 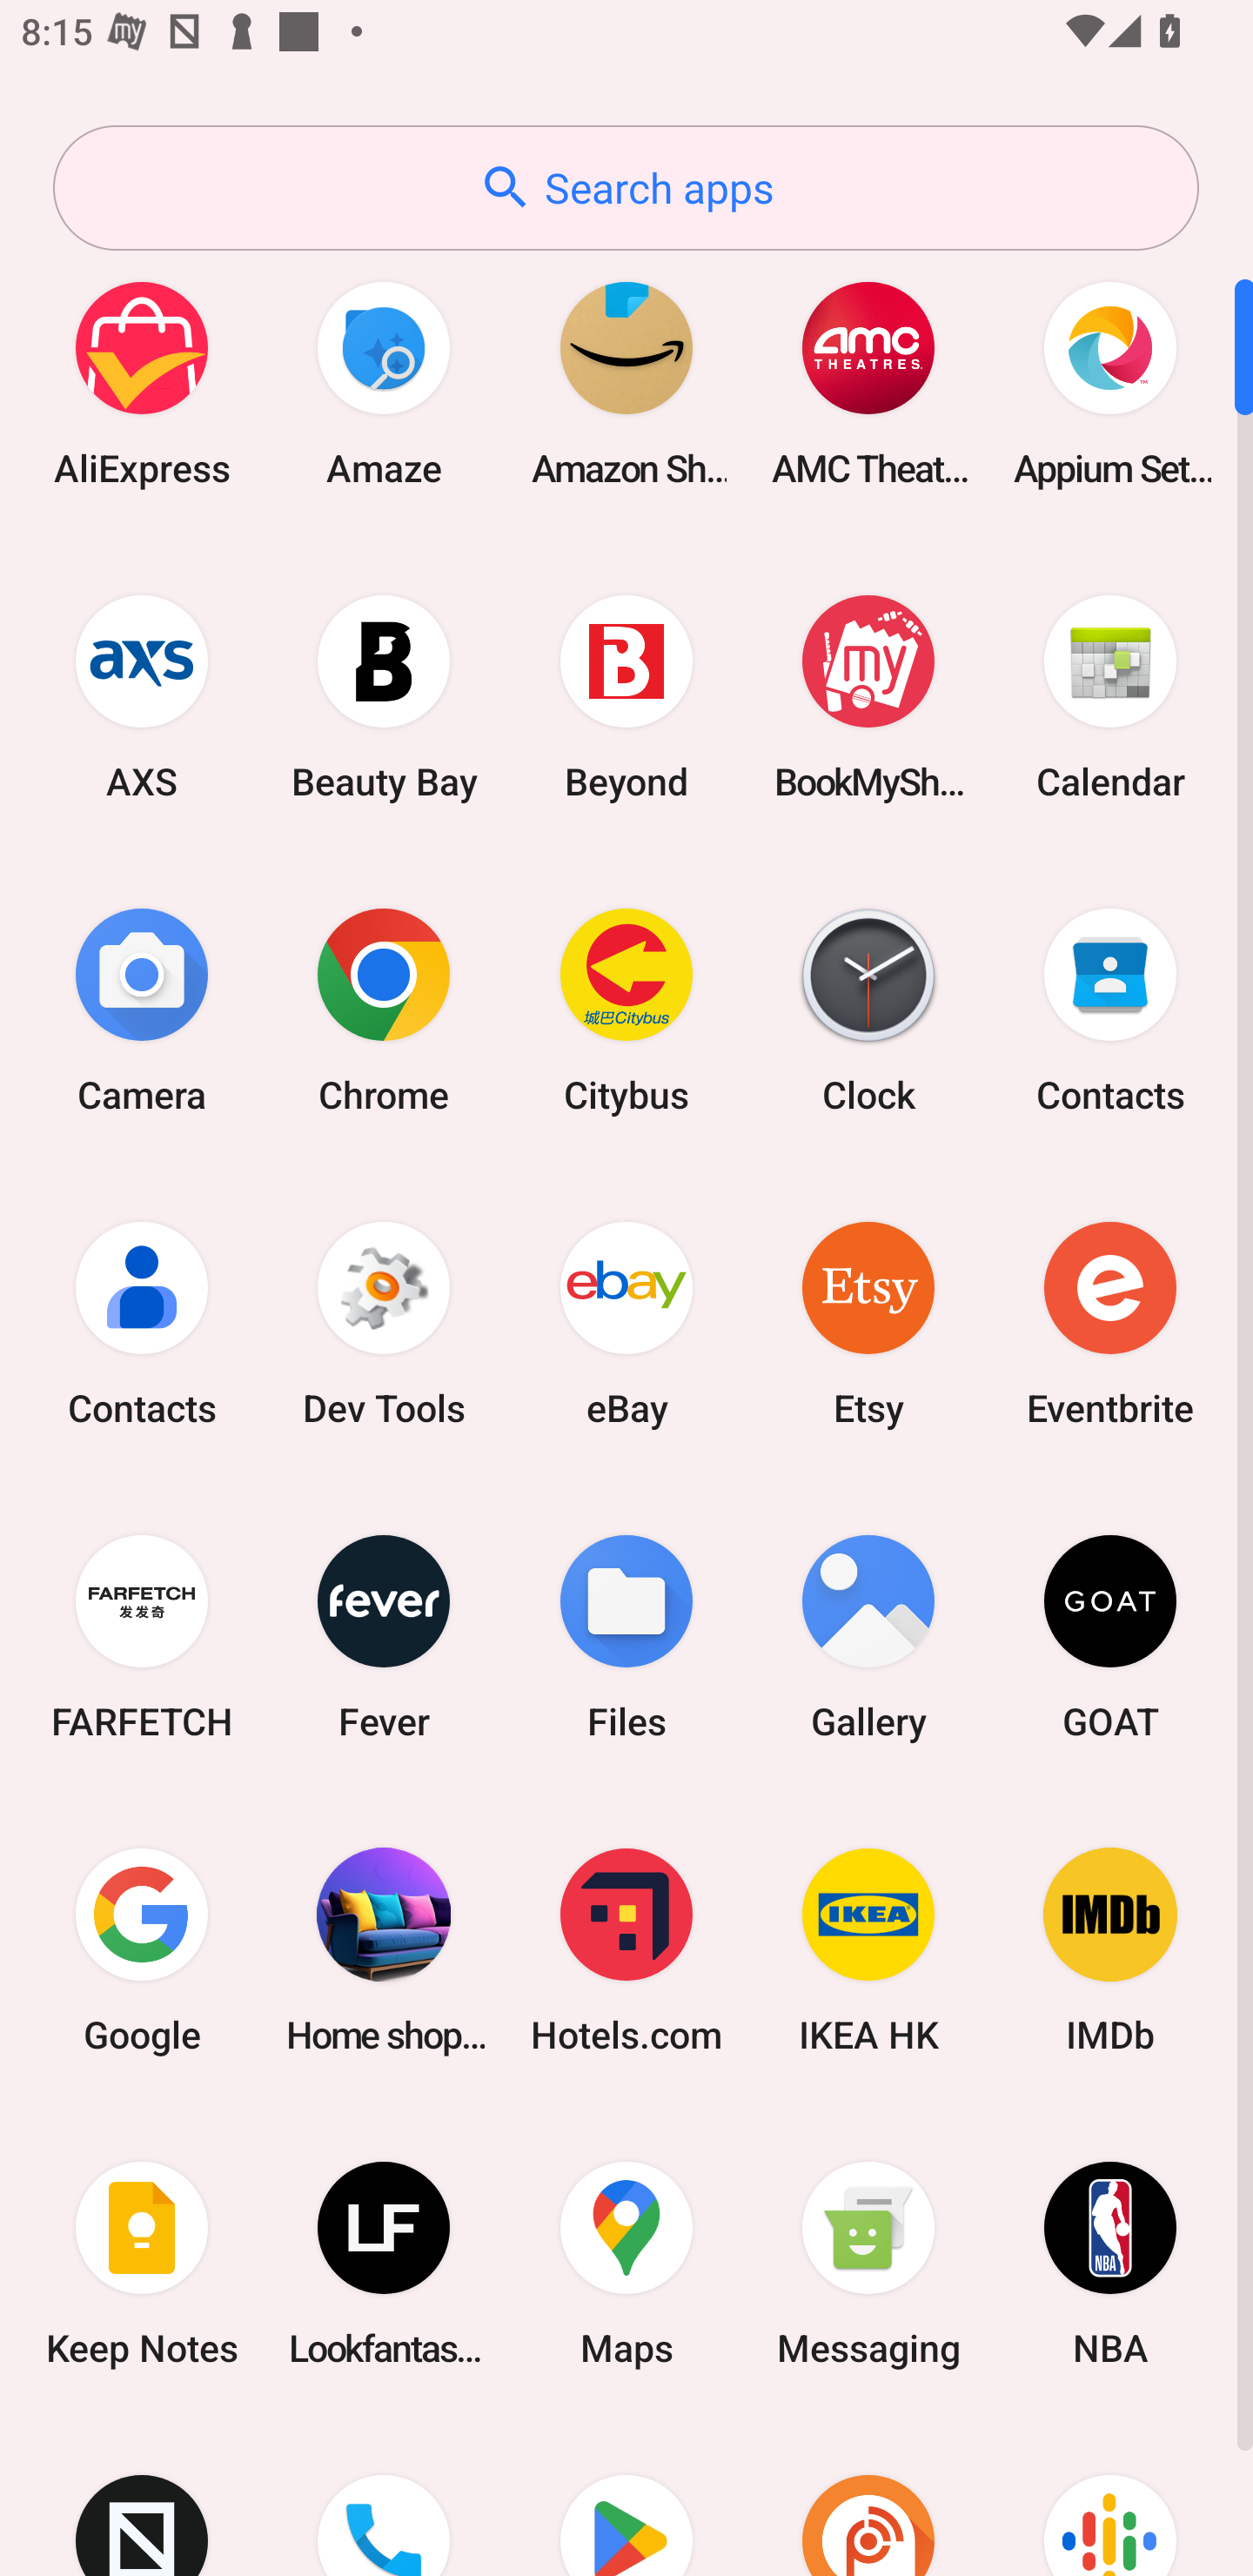 I want to click on Novelship, so click(x=142, y=2499).